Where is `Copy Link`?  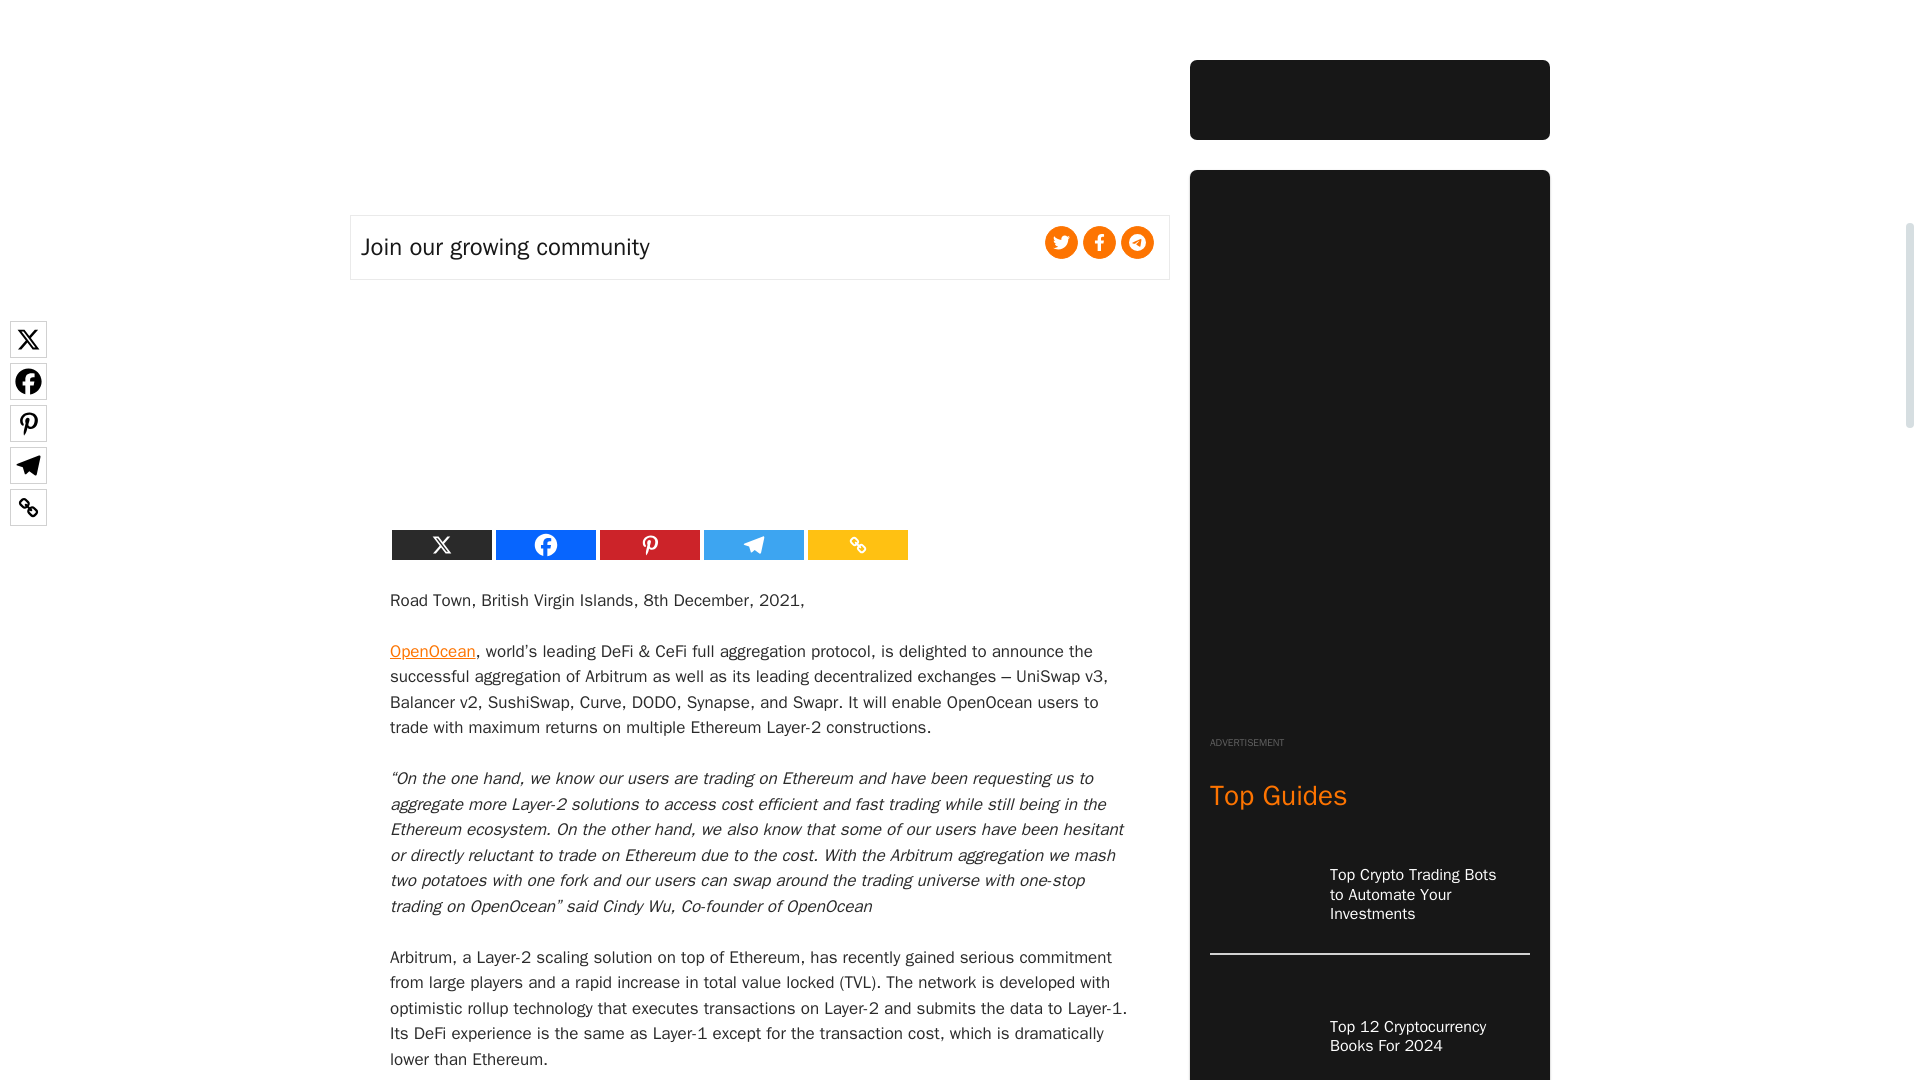
Copy Link is located at coordinates (858, 545).